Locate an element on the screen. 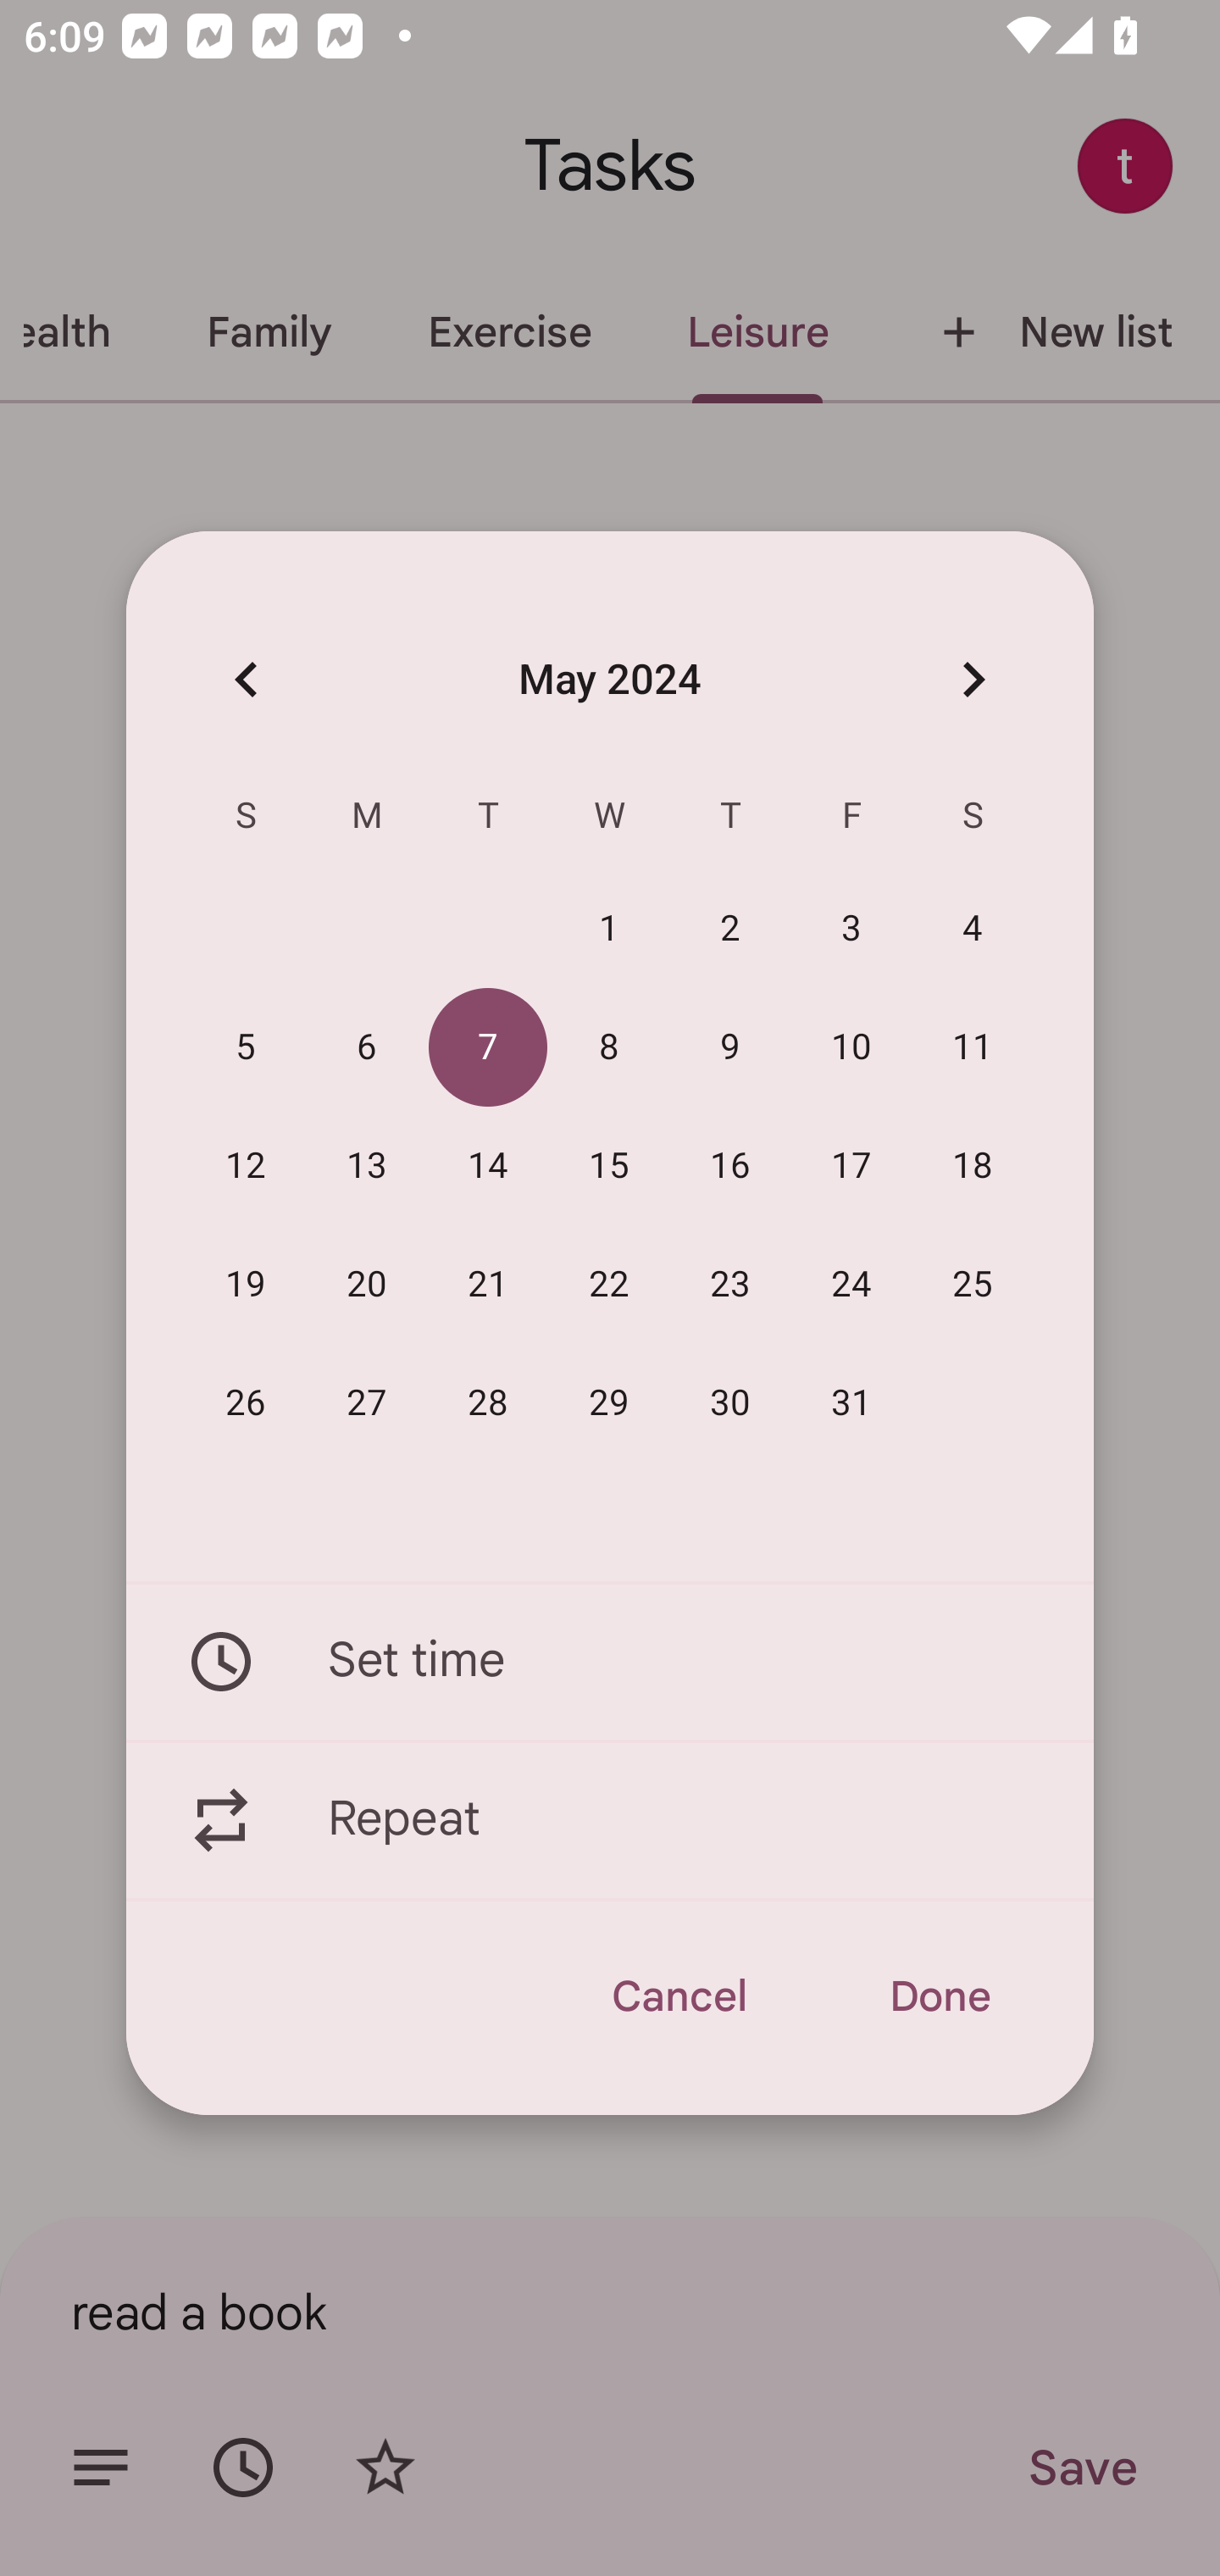  18 18 May 2024 is located at coordinates (973, 1167).